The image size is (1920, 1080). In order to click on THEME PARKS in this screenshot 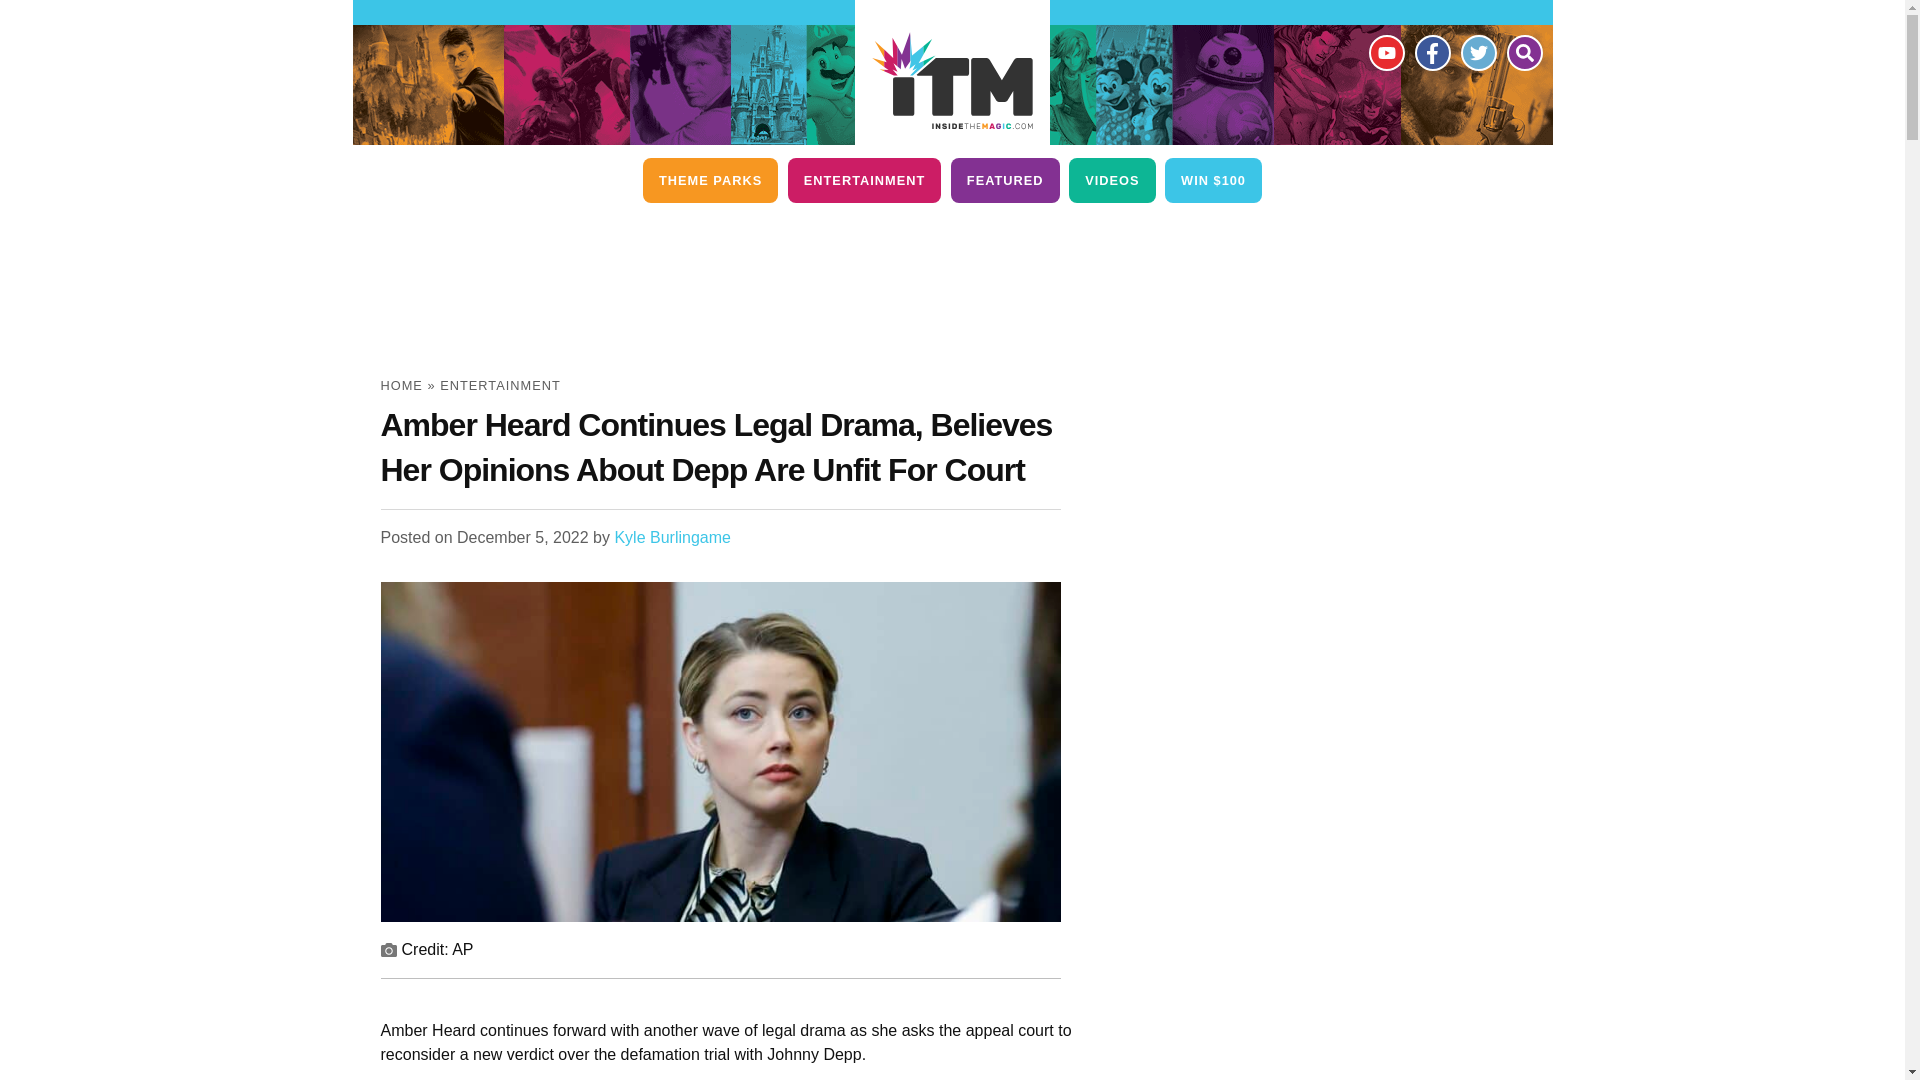, I will do `click(710, 180)`.